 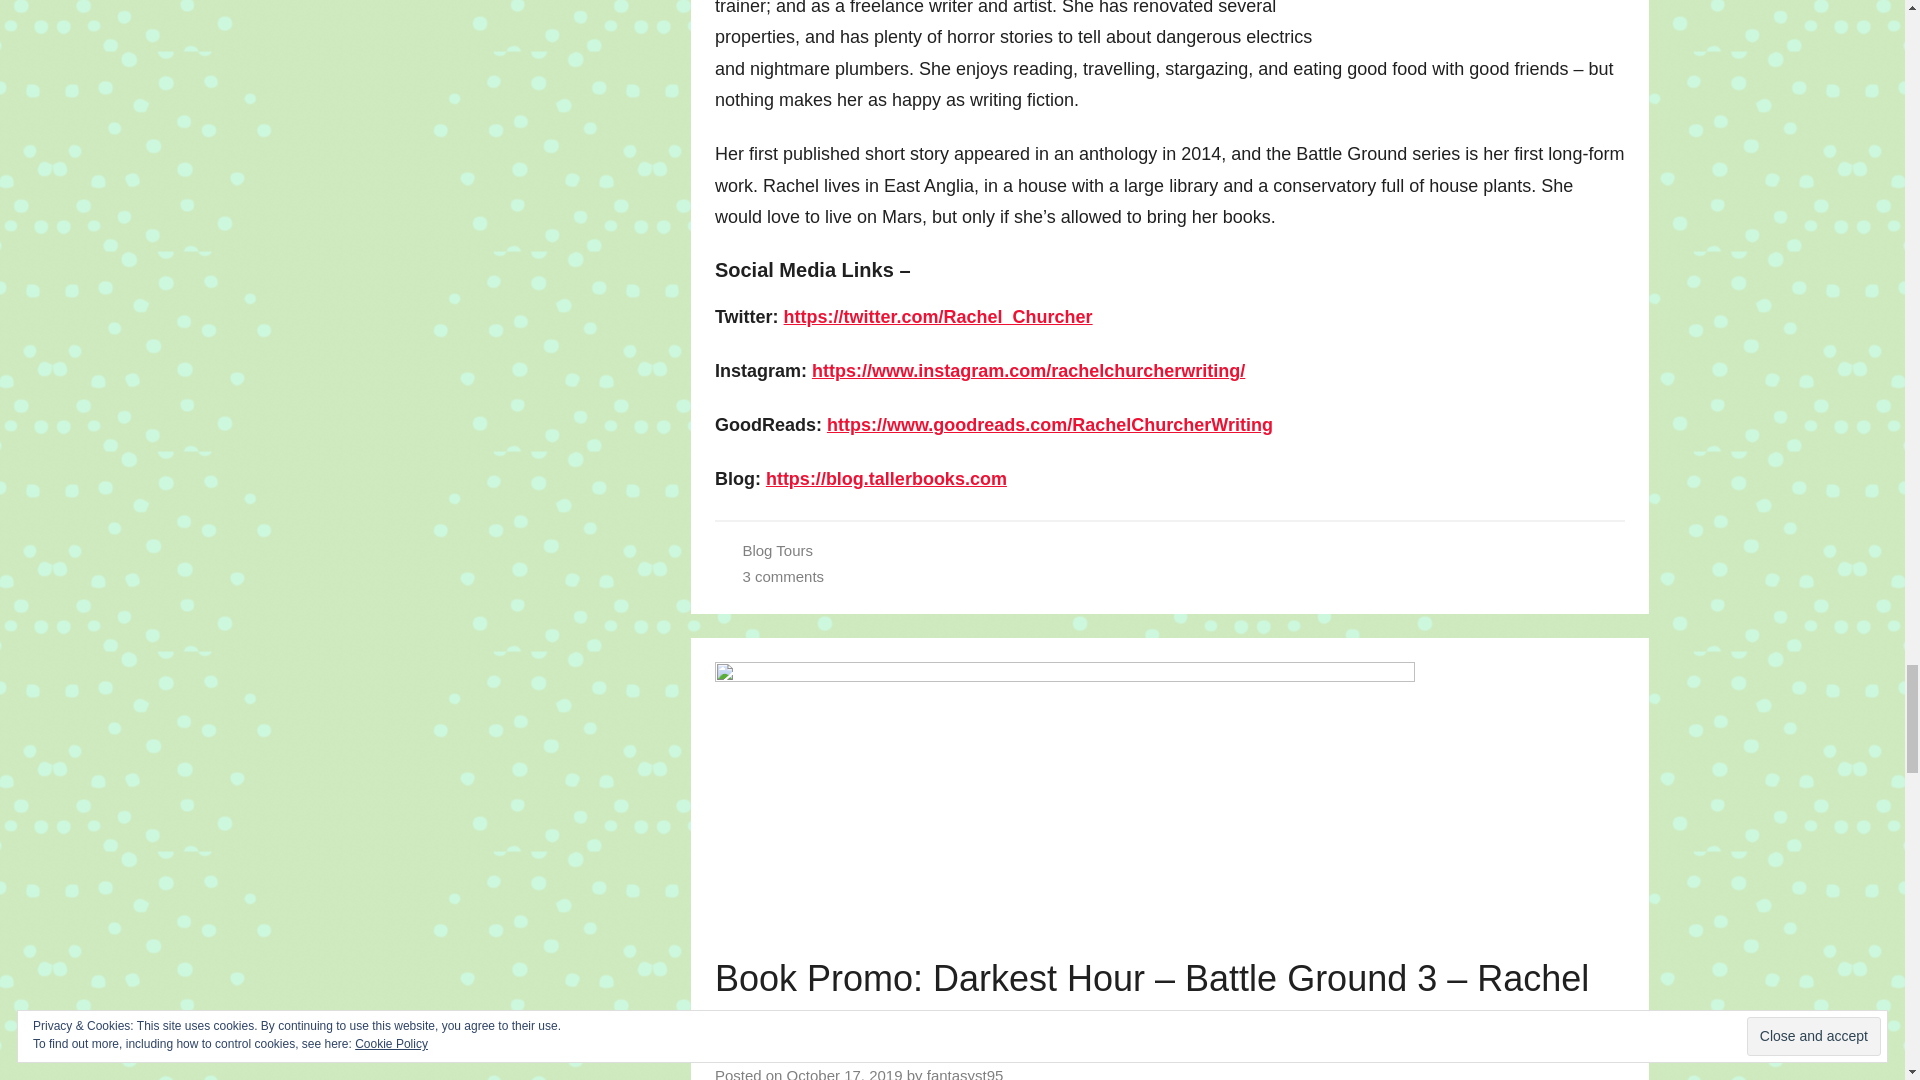 What do you see at coordinates (966, 1074) in the screenshot?
I see `View all posts by fantasyst95` at bounding box center [966, 1074].